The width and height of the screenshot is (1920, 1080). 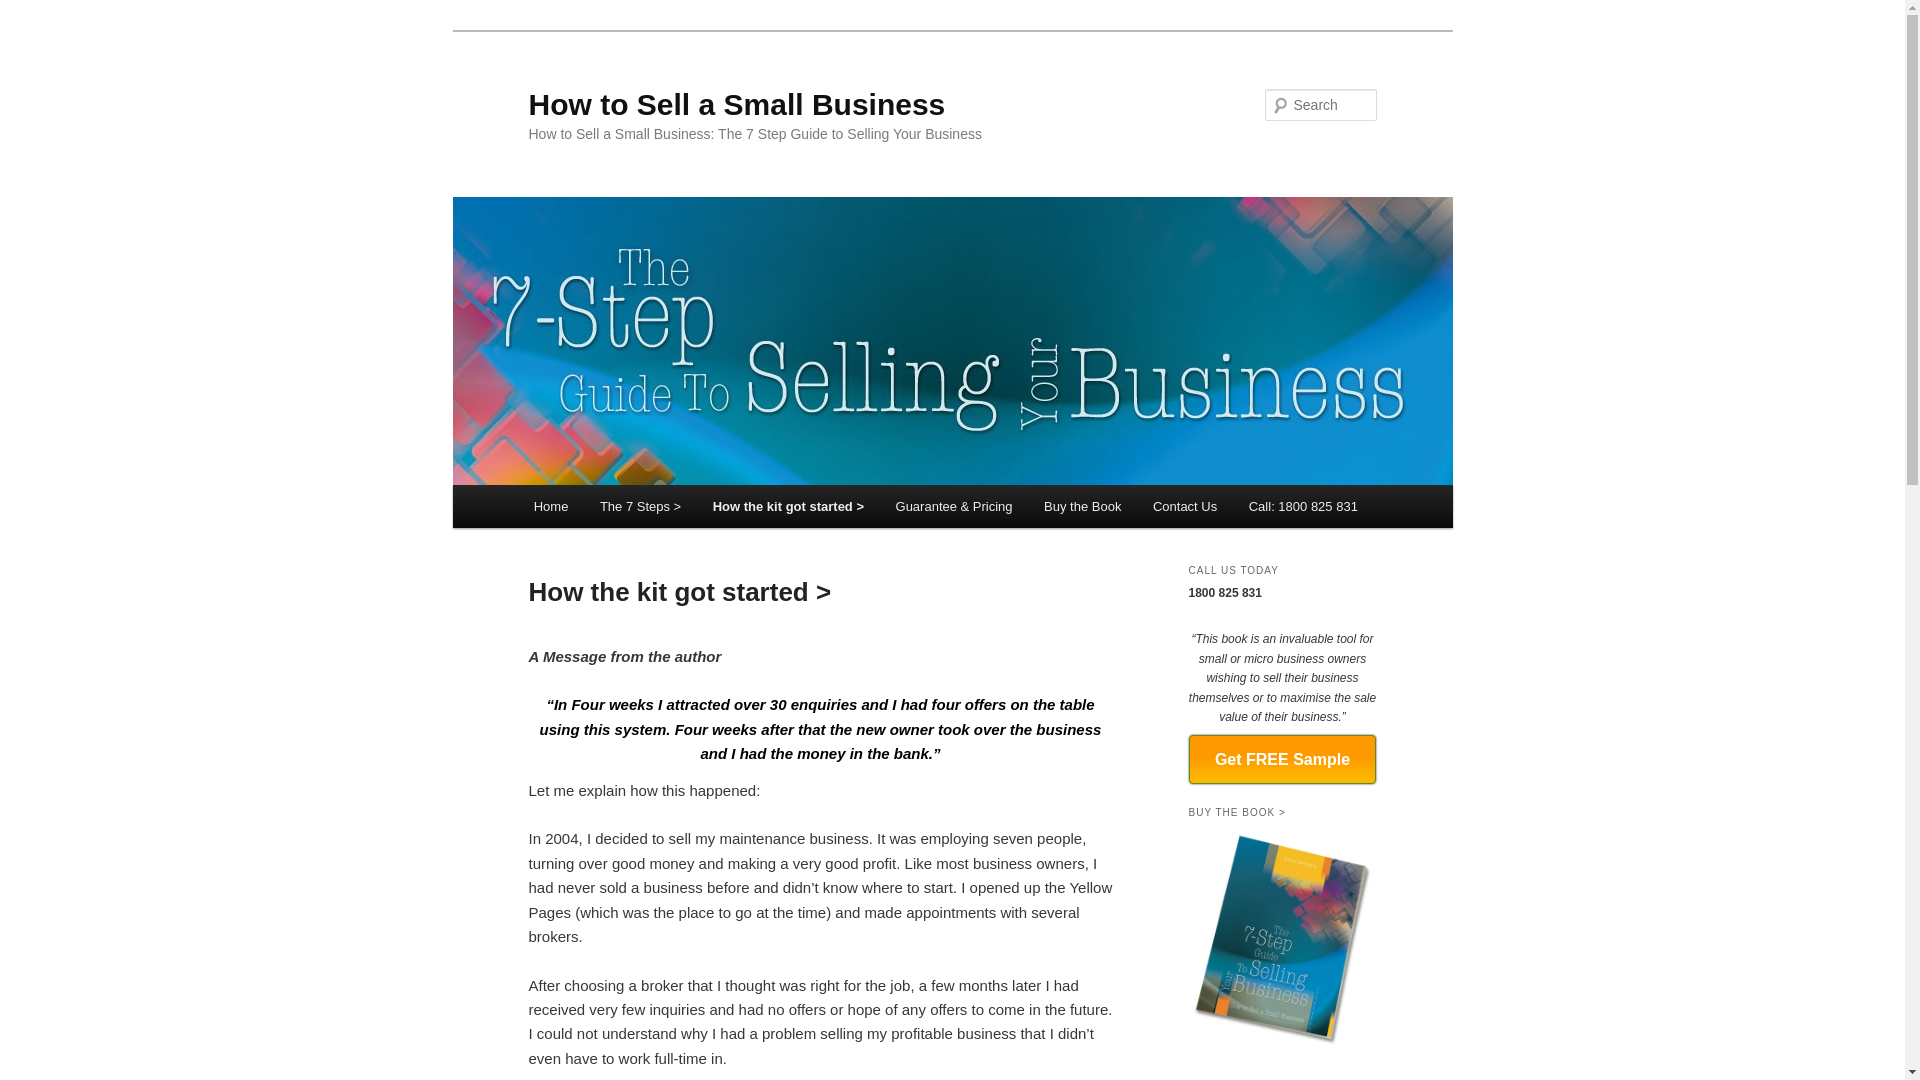 I want to click on How to Sell a Small Business, so click(x=736, y=104).